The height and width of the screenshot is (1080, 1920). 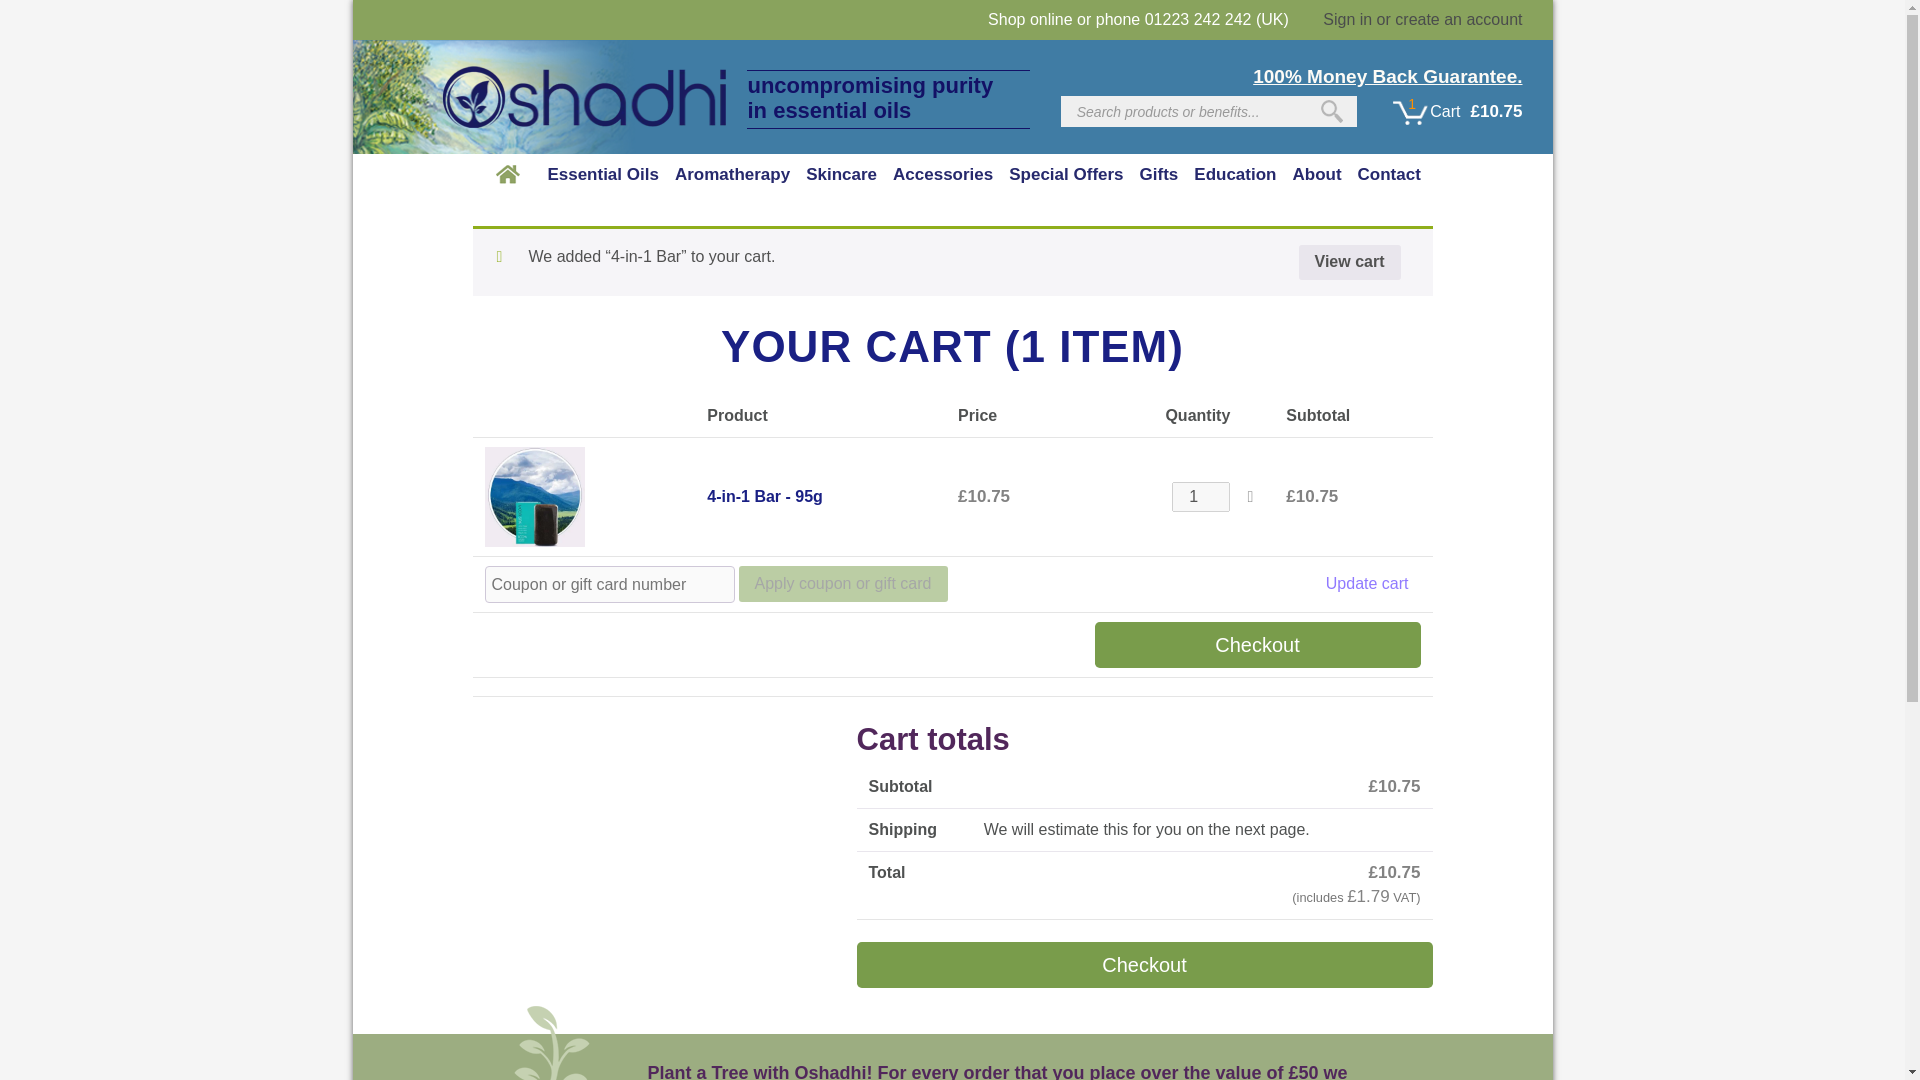 What do you see at coordinates (1347, 19) in the screenshot?
I see `Sign in` at bounding box center [1347, 19].